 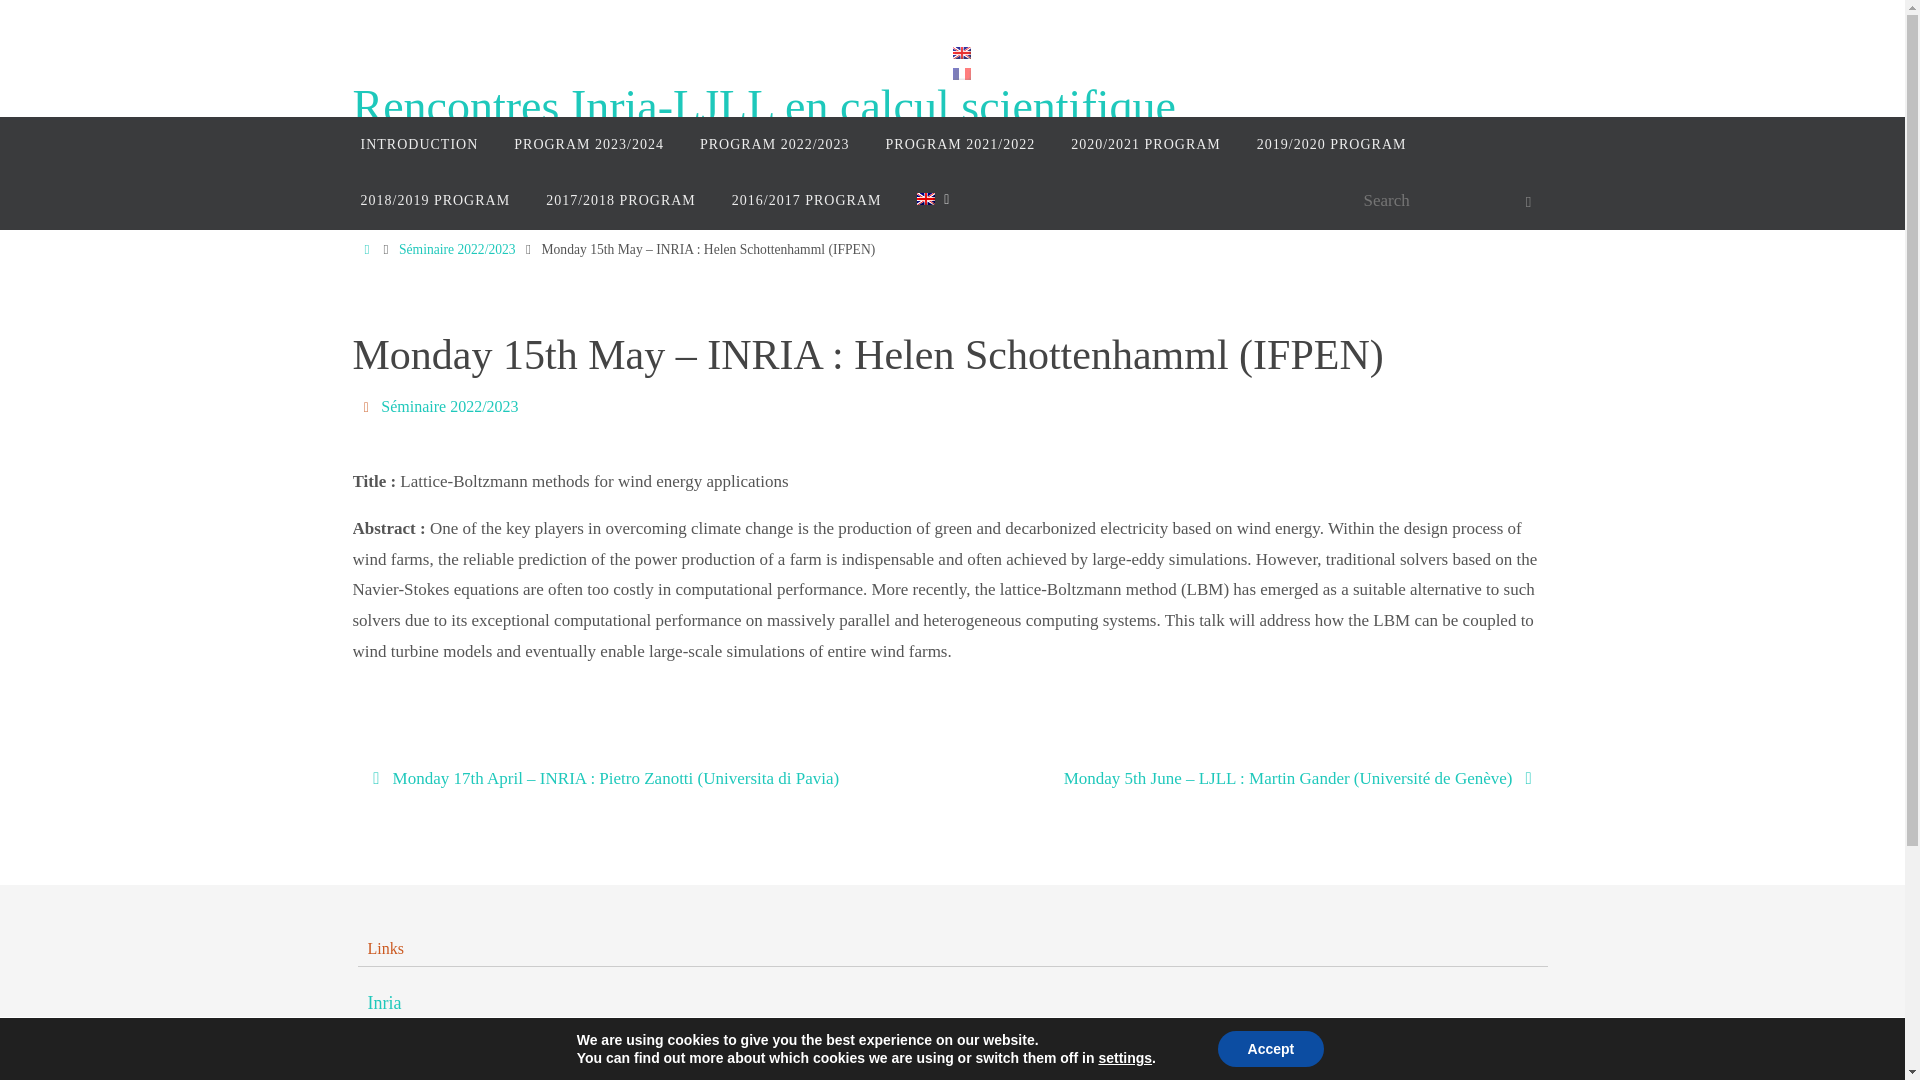 What do you see at coordinates (1270, 1049) in the screenshot?
I see `Accept` at bounding box center [1270, 1049].